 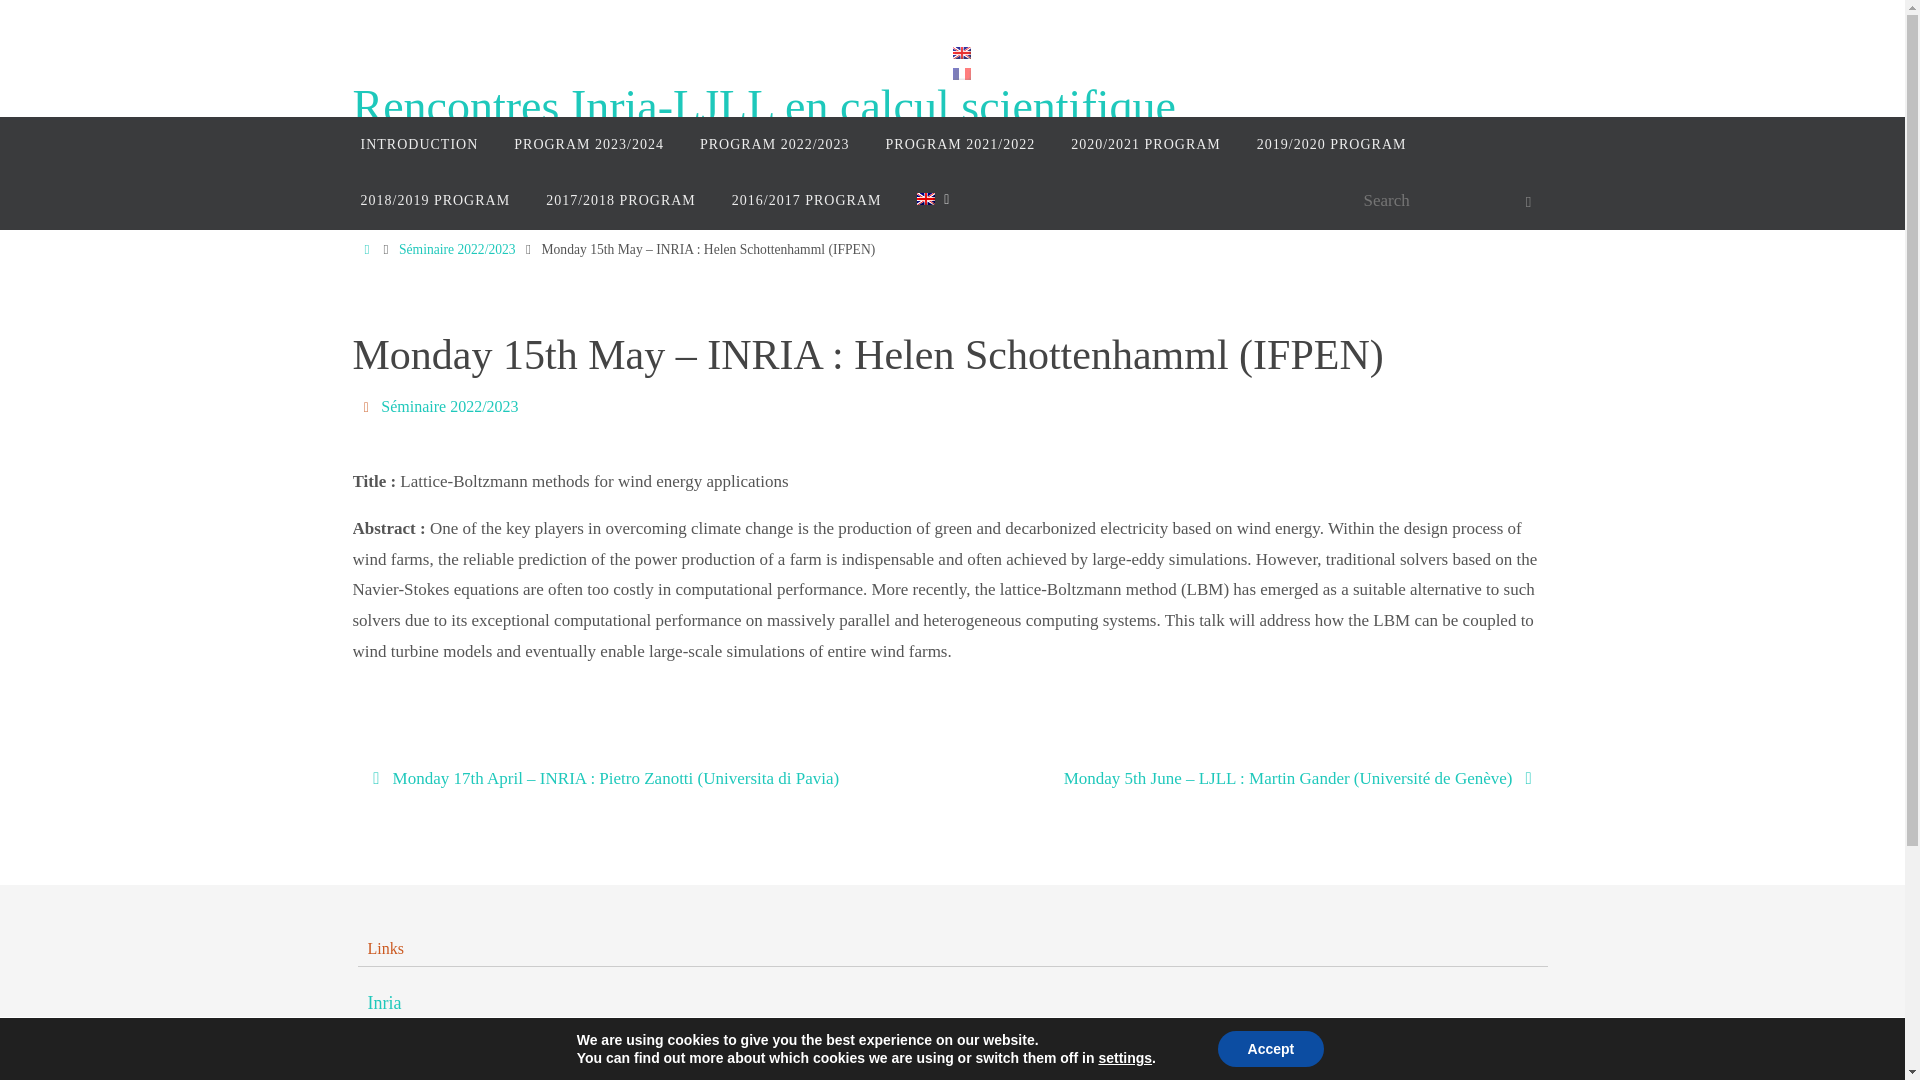 What do you see at coordinates (1270, 1049) in the screenshot?
I see `Accept` at bounding box center [1270, 1049].